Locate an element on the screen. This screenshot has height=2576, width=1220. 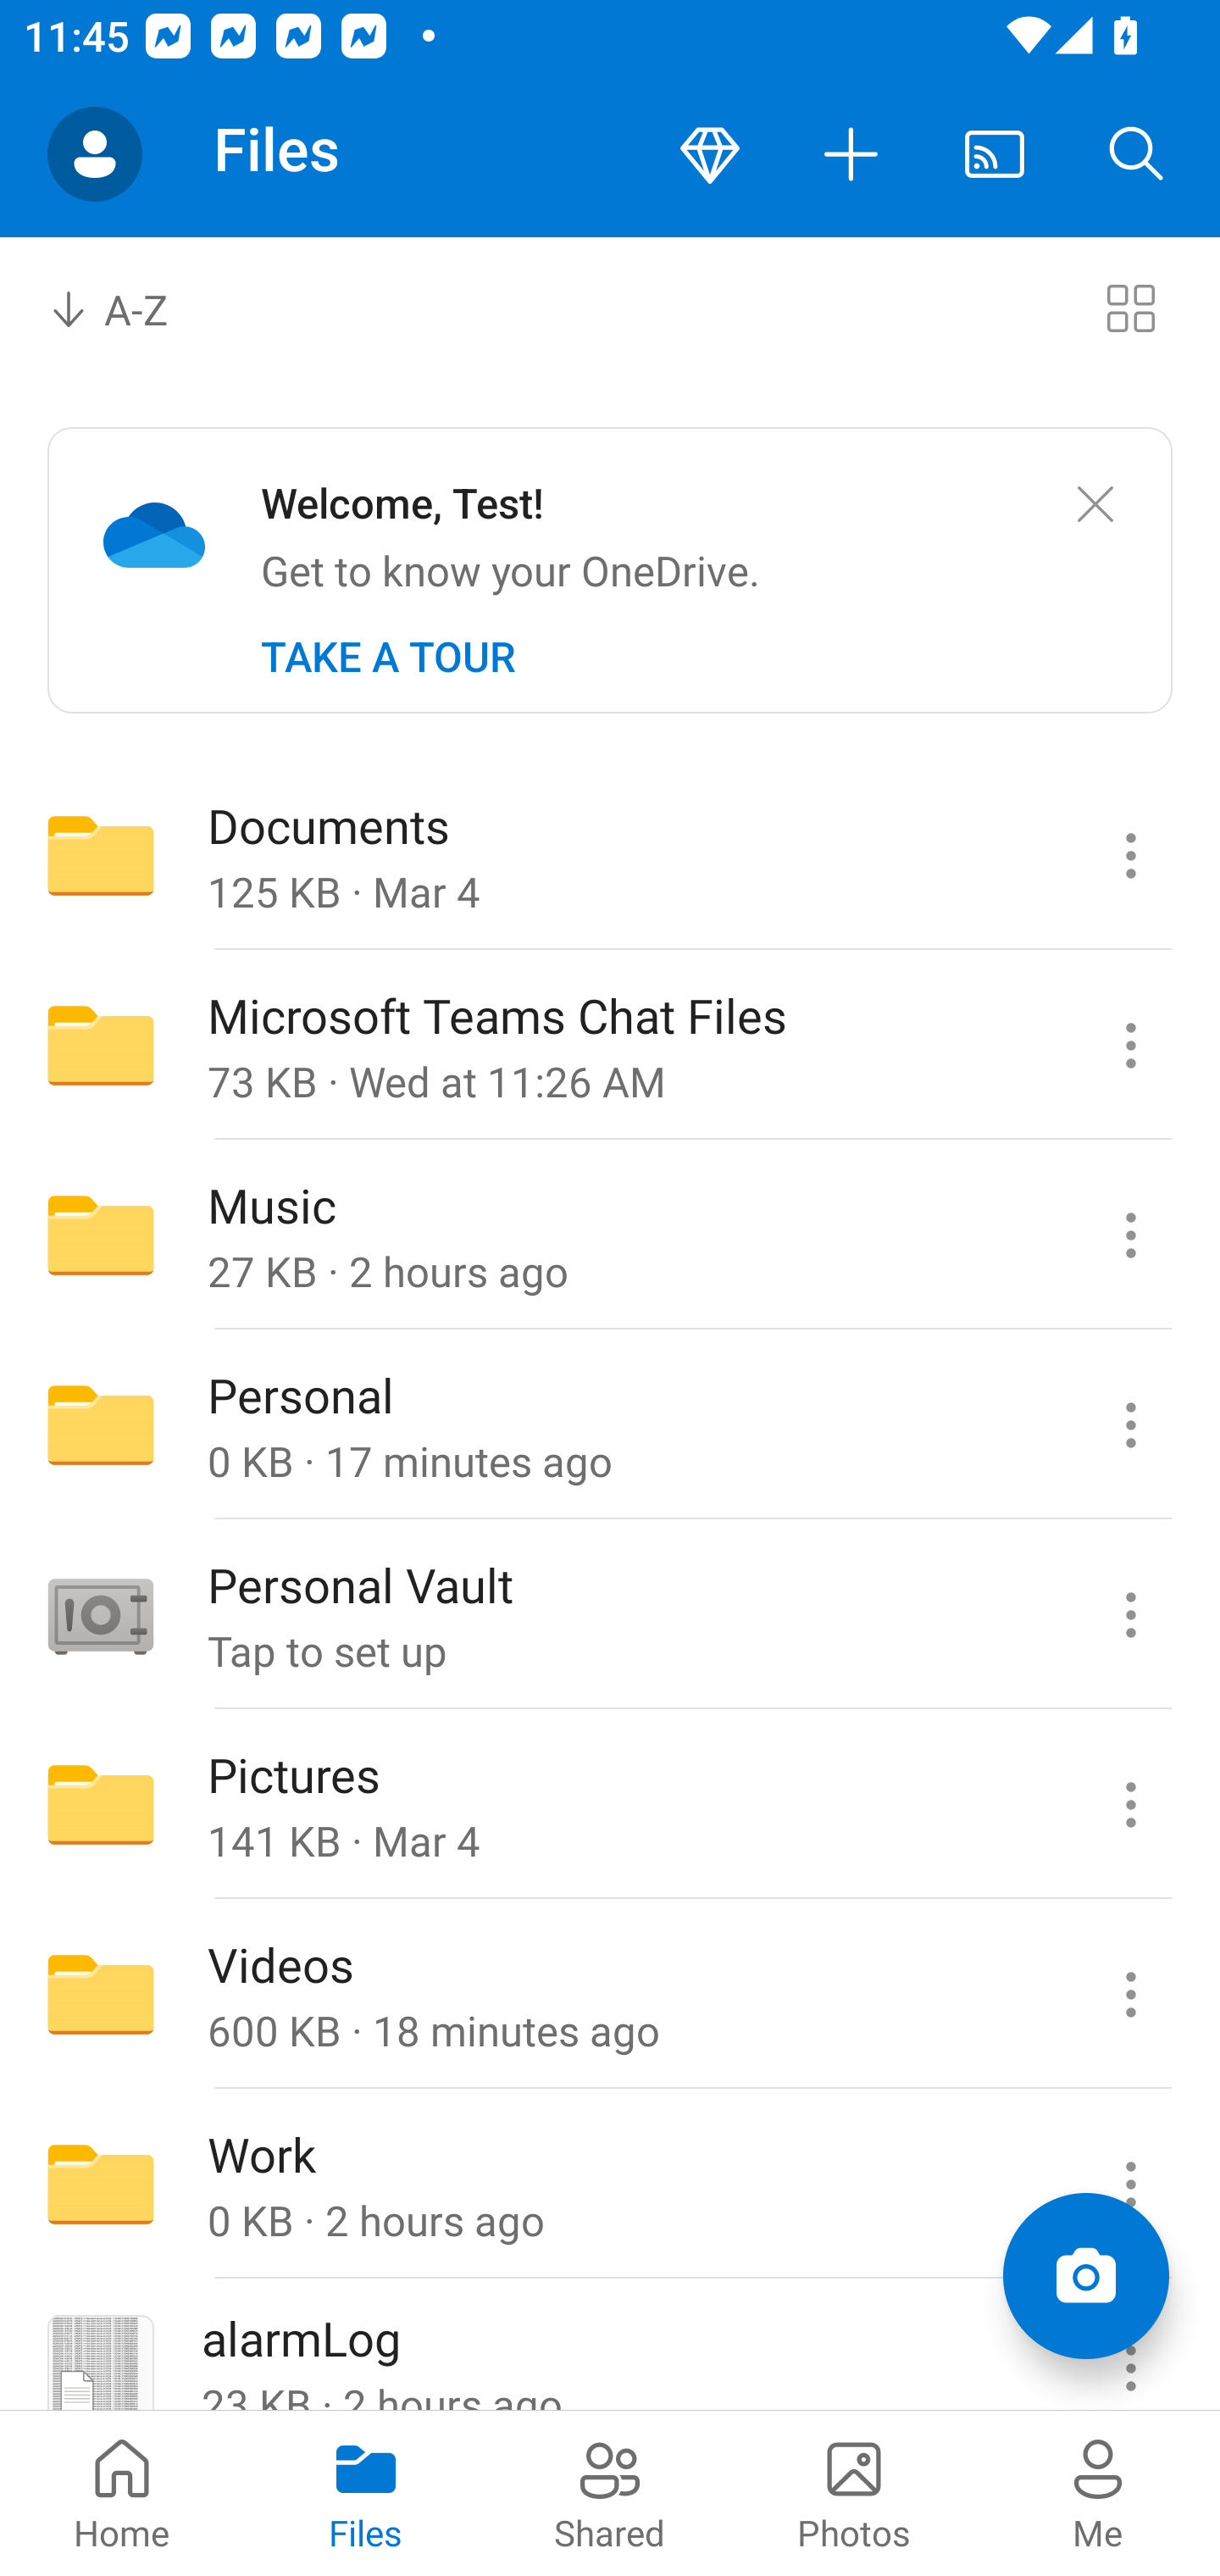
Me pivot Me is located at coordinates (1098, 2493).